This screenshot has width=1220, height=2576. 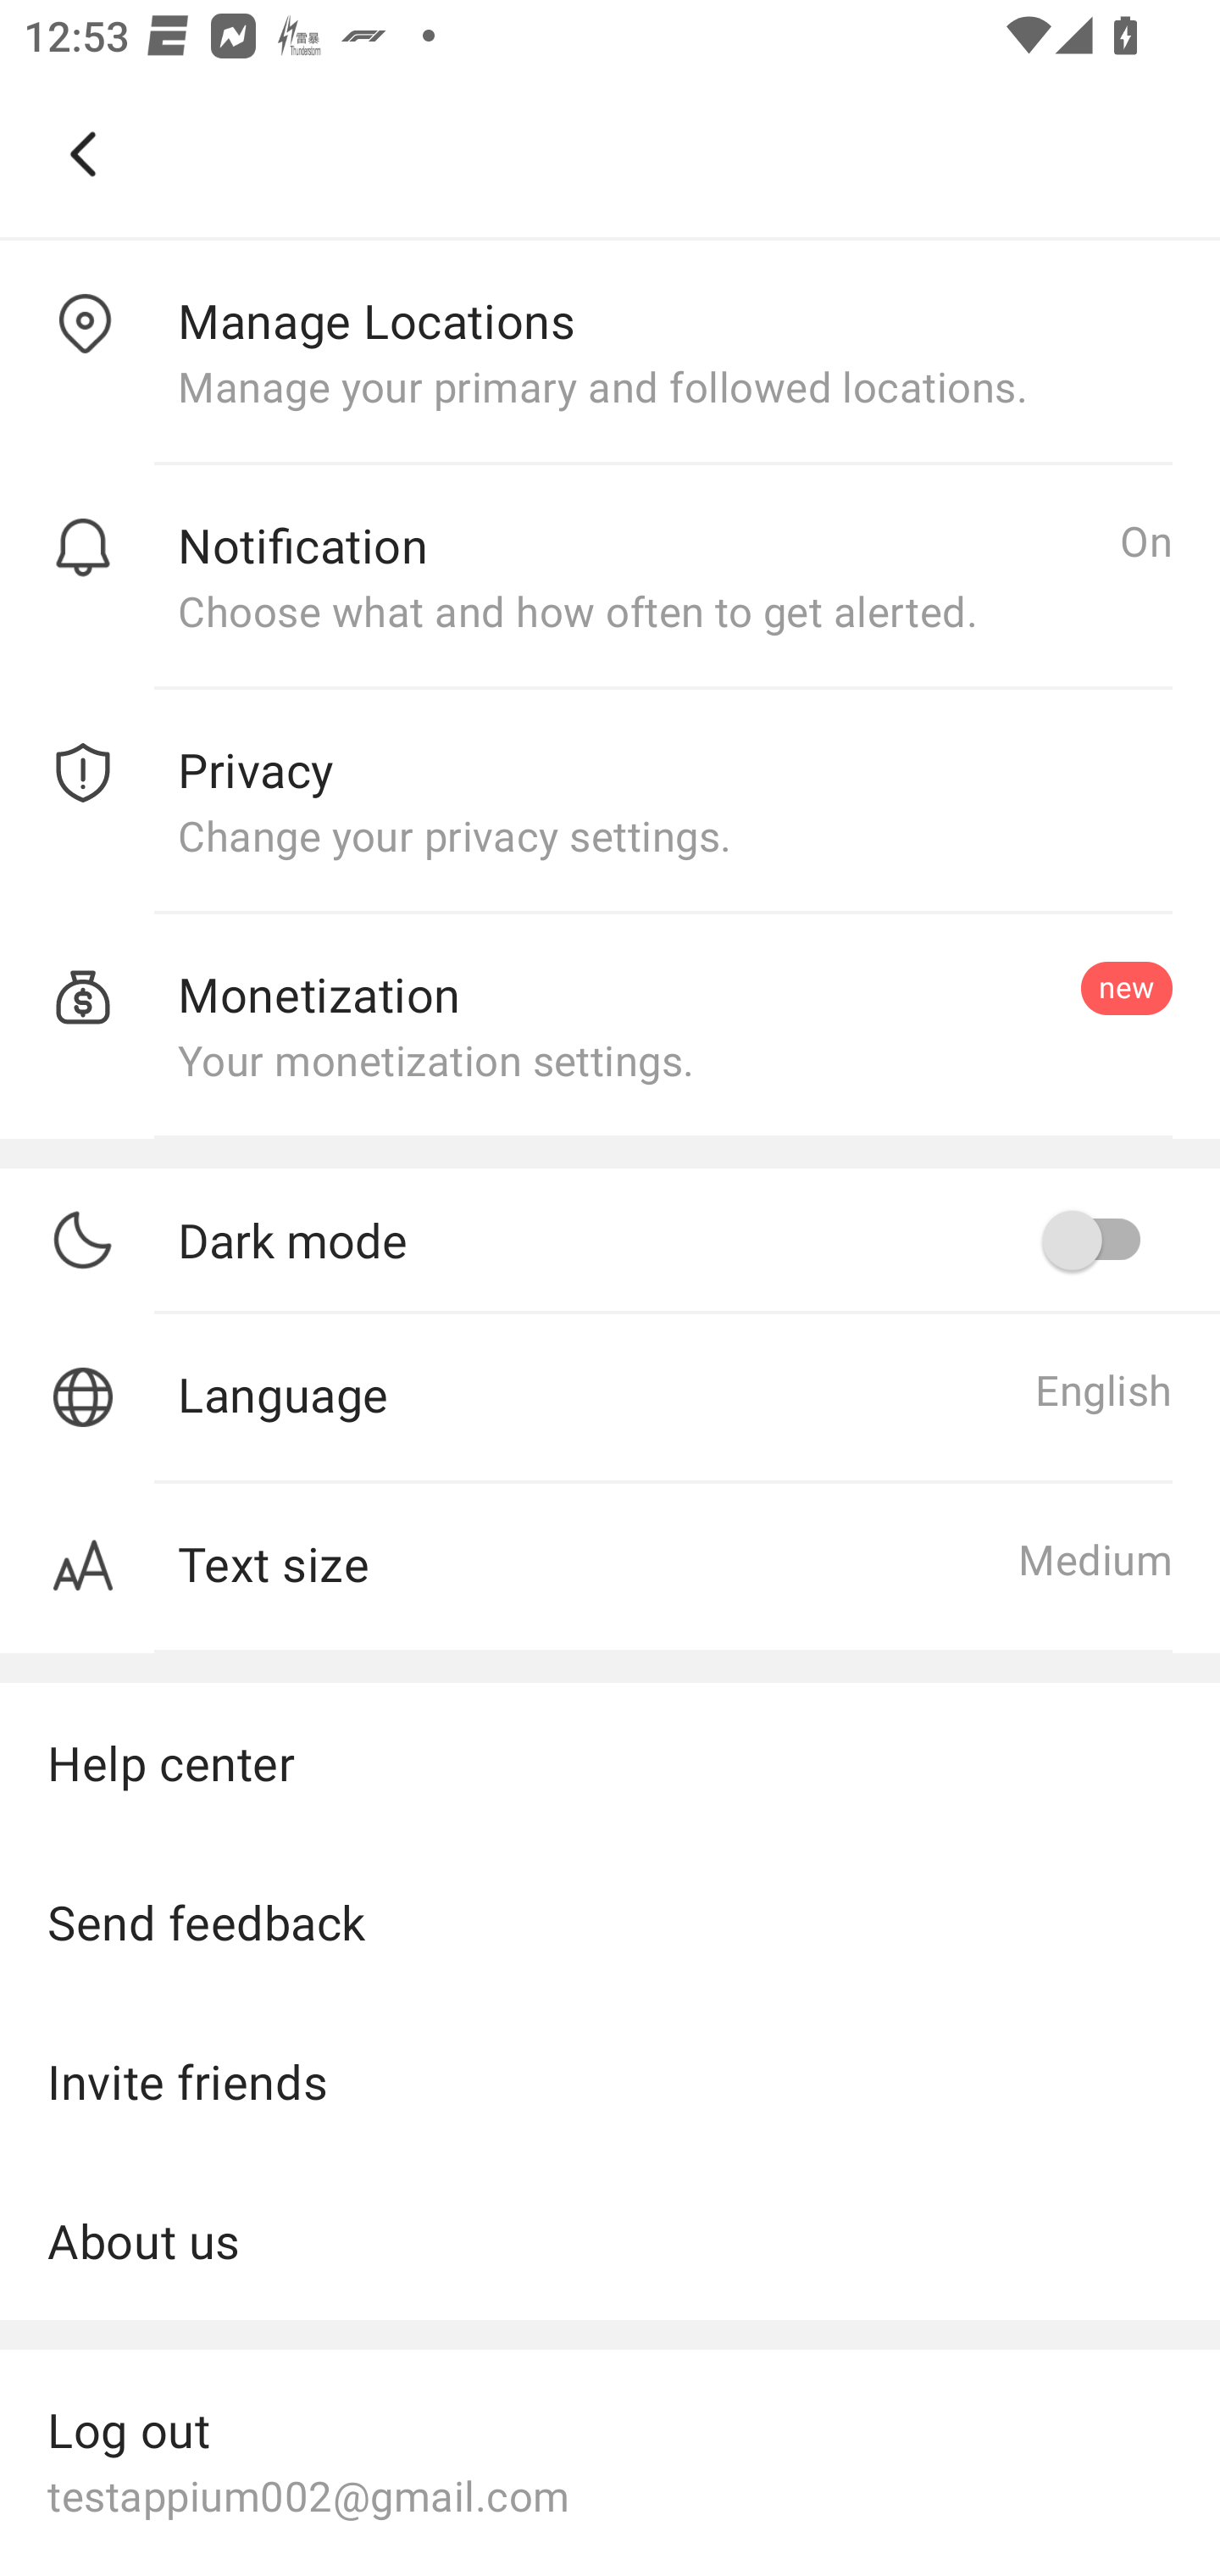 I want to click on new, so click(x=1126, y=987).